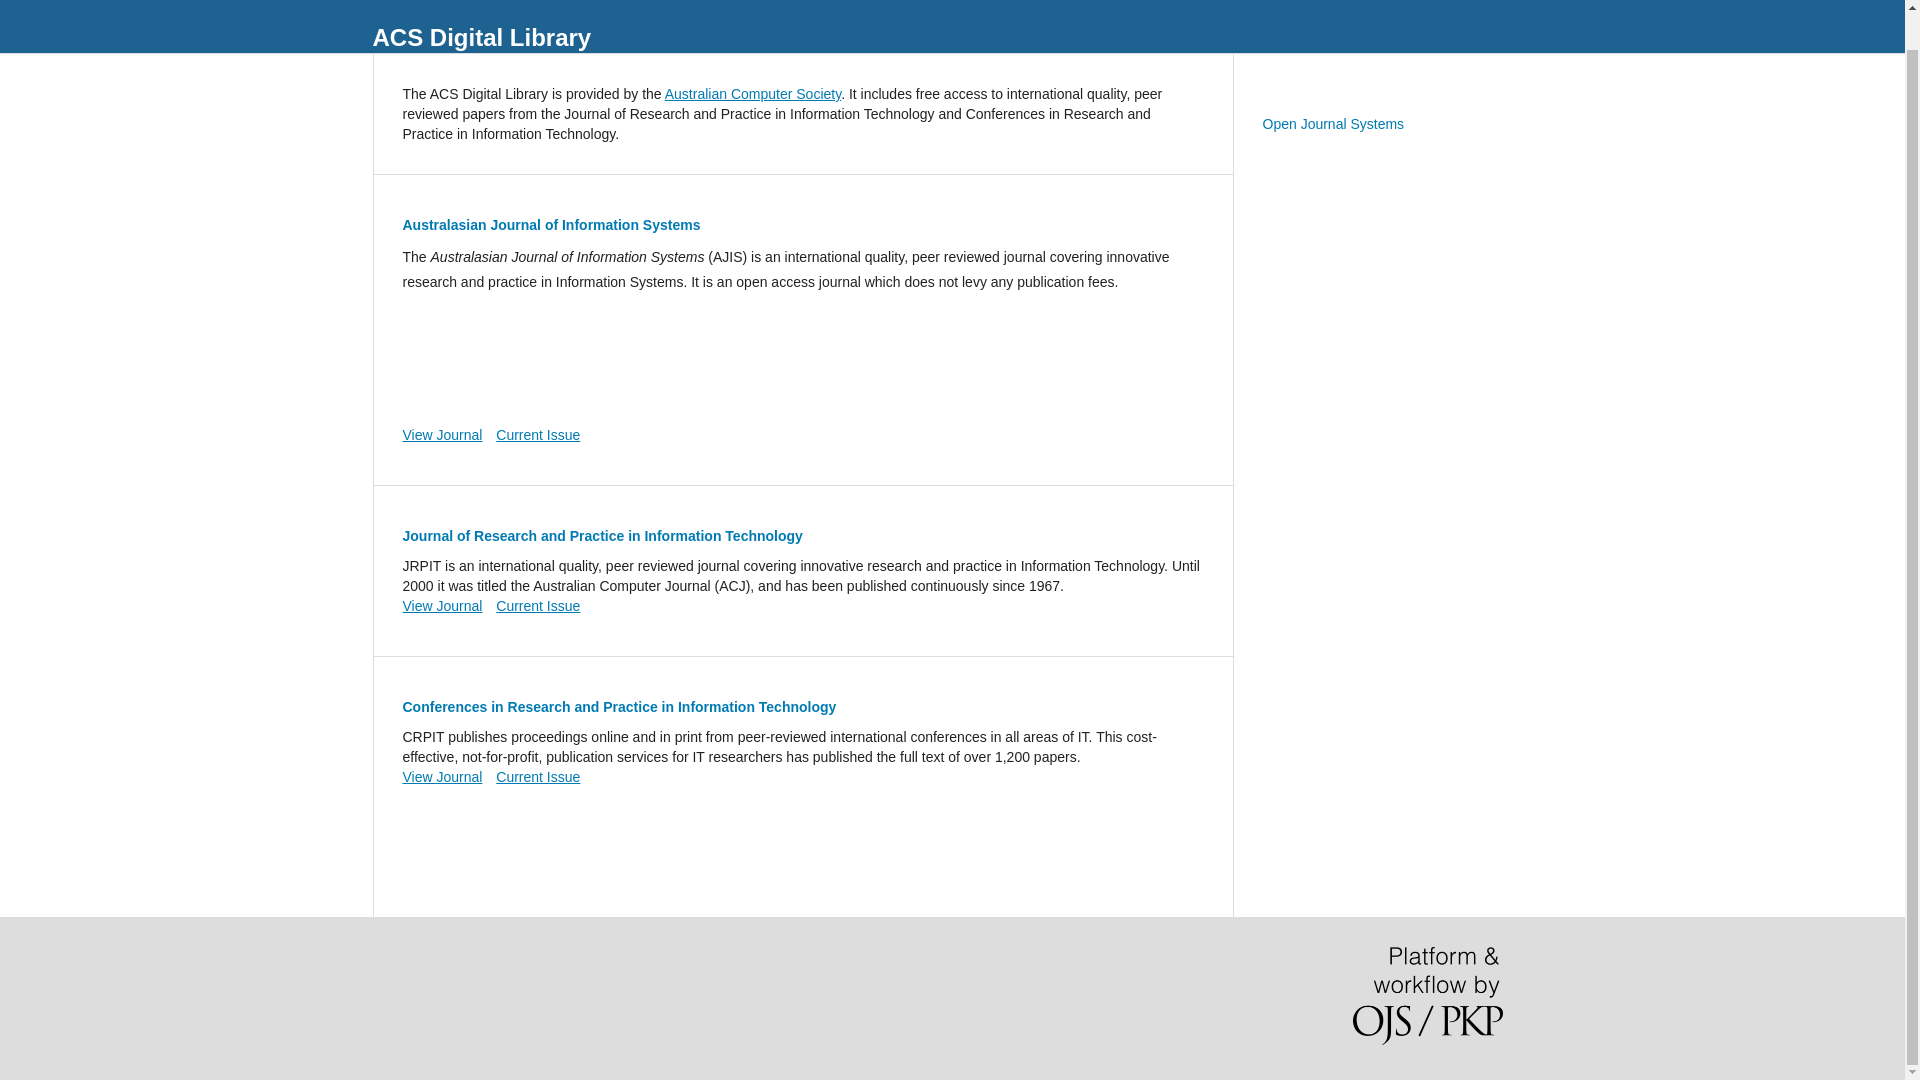  Describe the element at coordinates (482, 37) in the screenshot. I see `ACS Digital Library` at that location.